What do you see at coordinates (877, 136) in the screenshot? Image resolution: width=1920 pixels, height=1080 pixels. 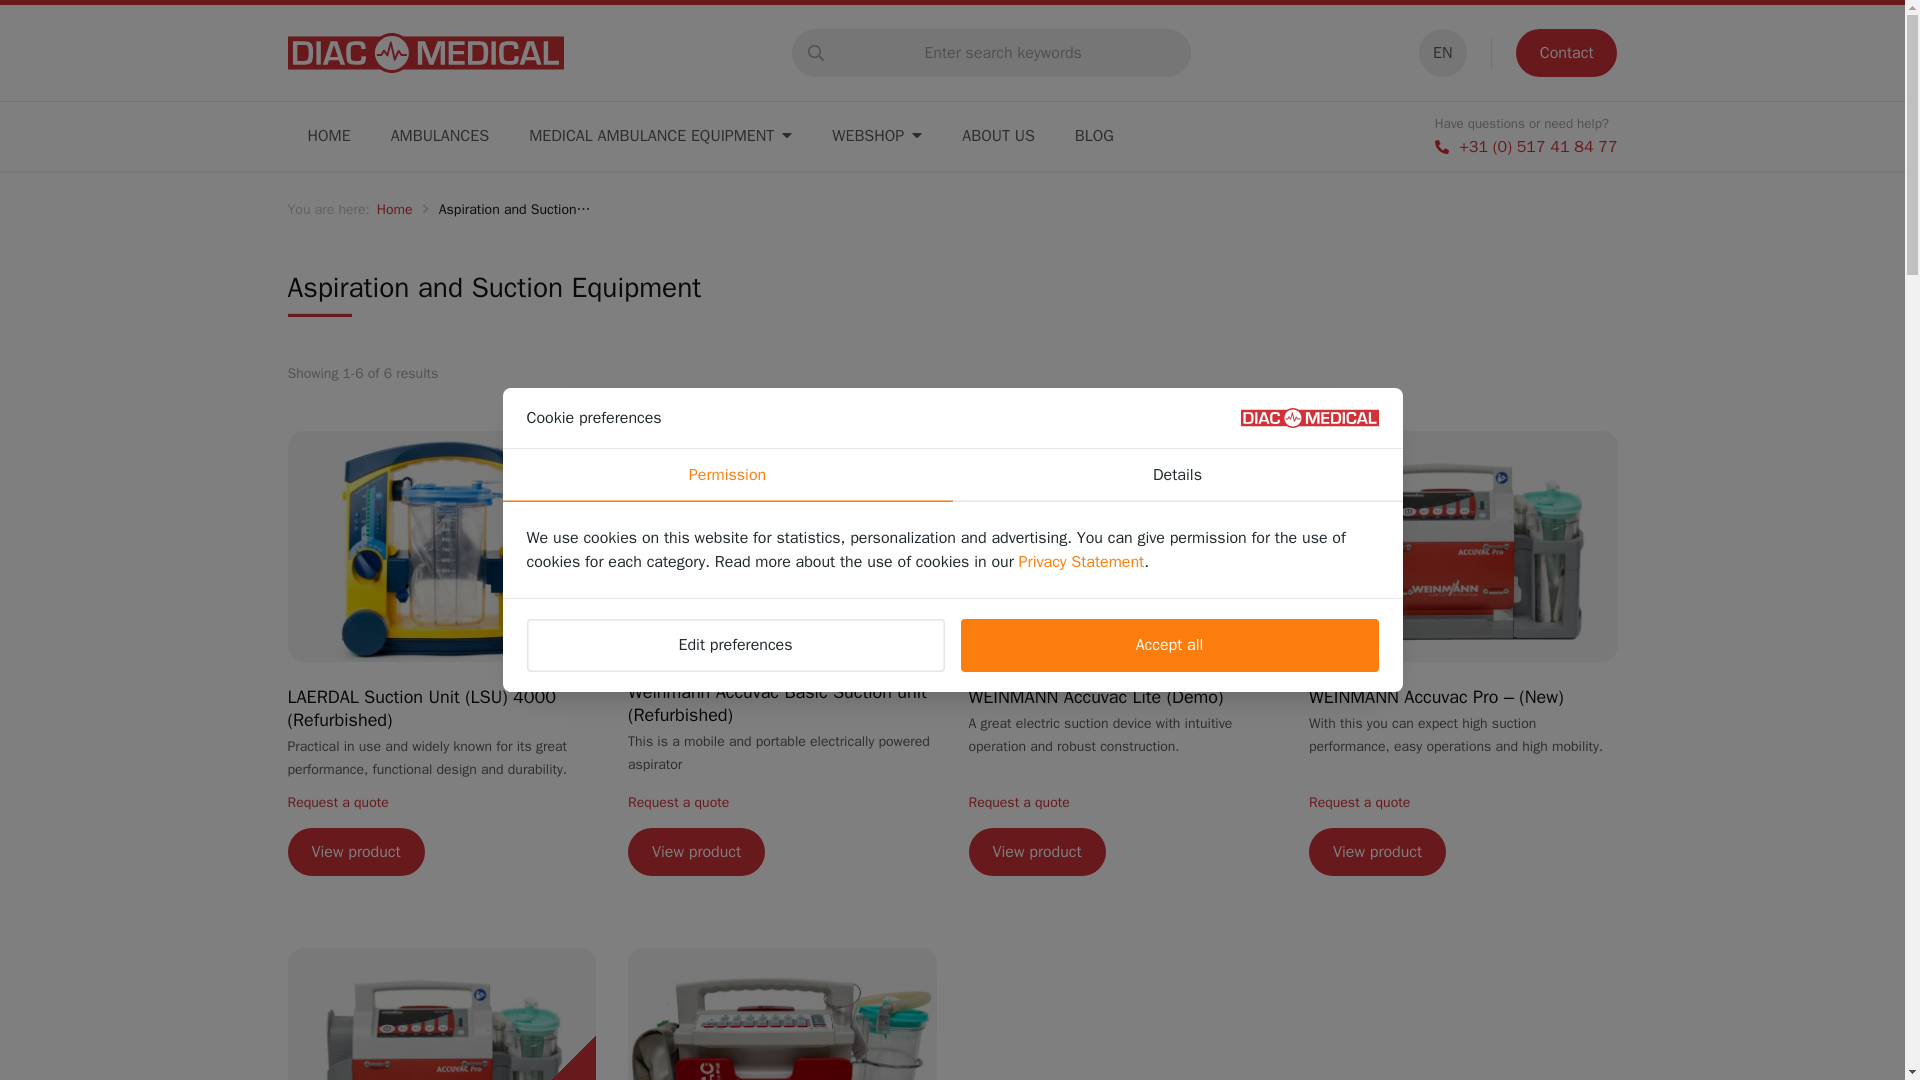 I see `WEBSHOP` at bounding box center [877, 136].